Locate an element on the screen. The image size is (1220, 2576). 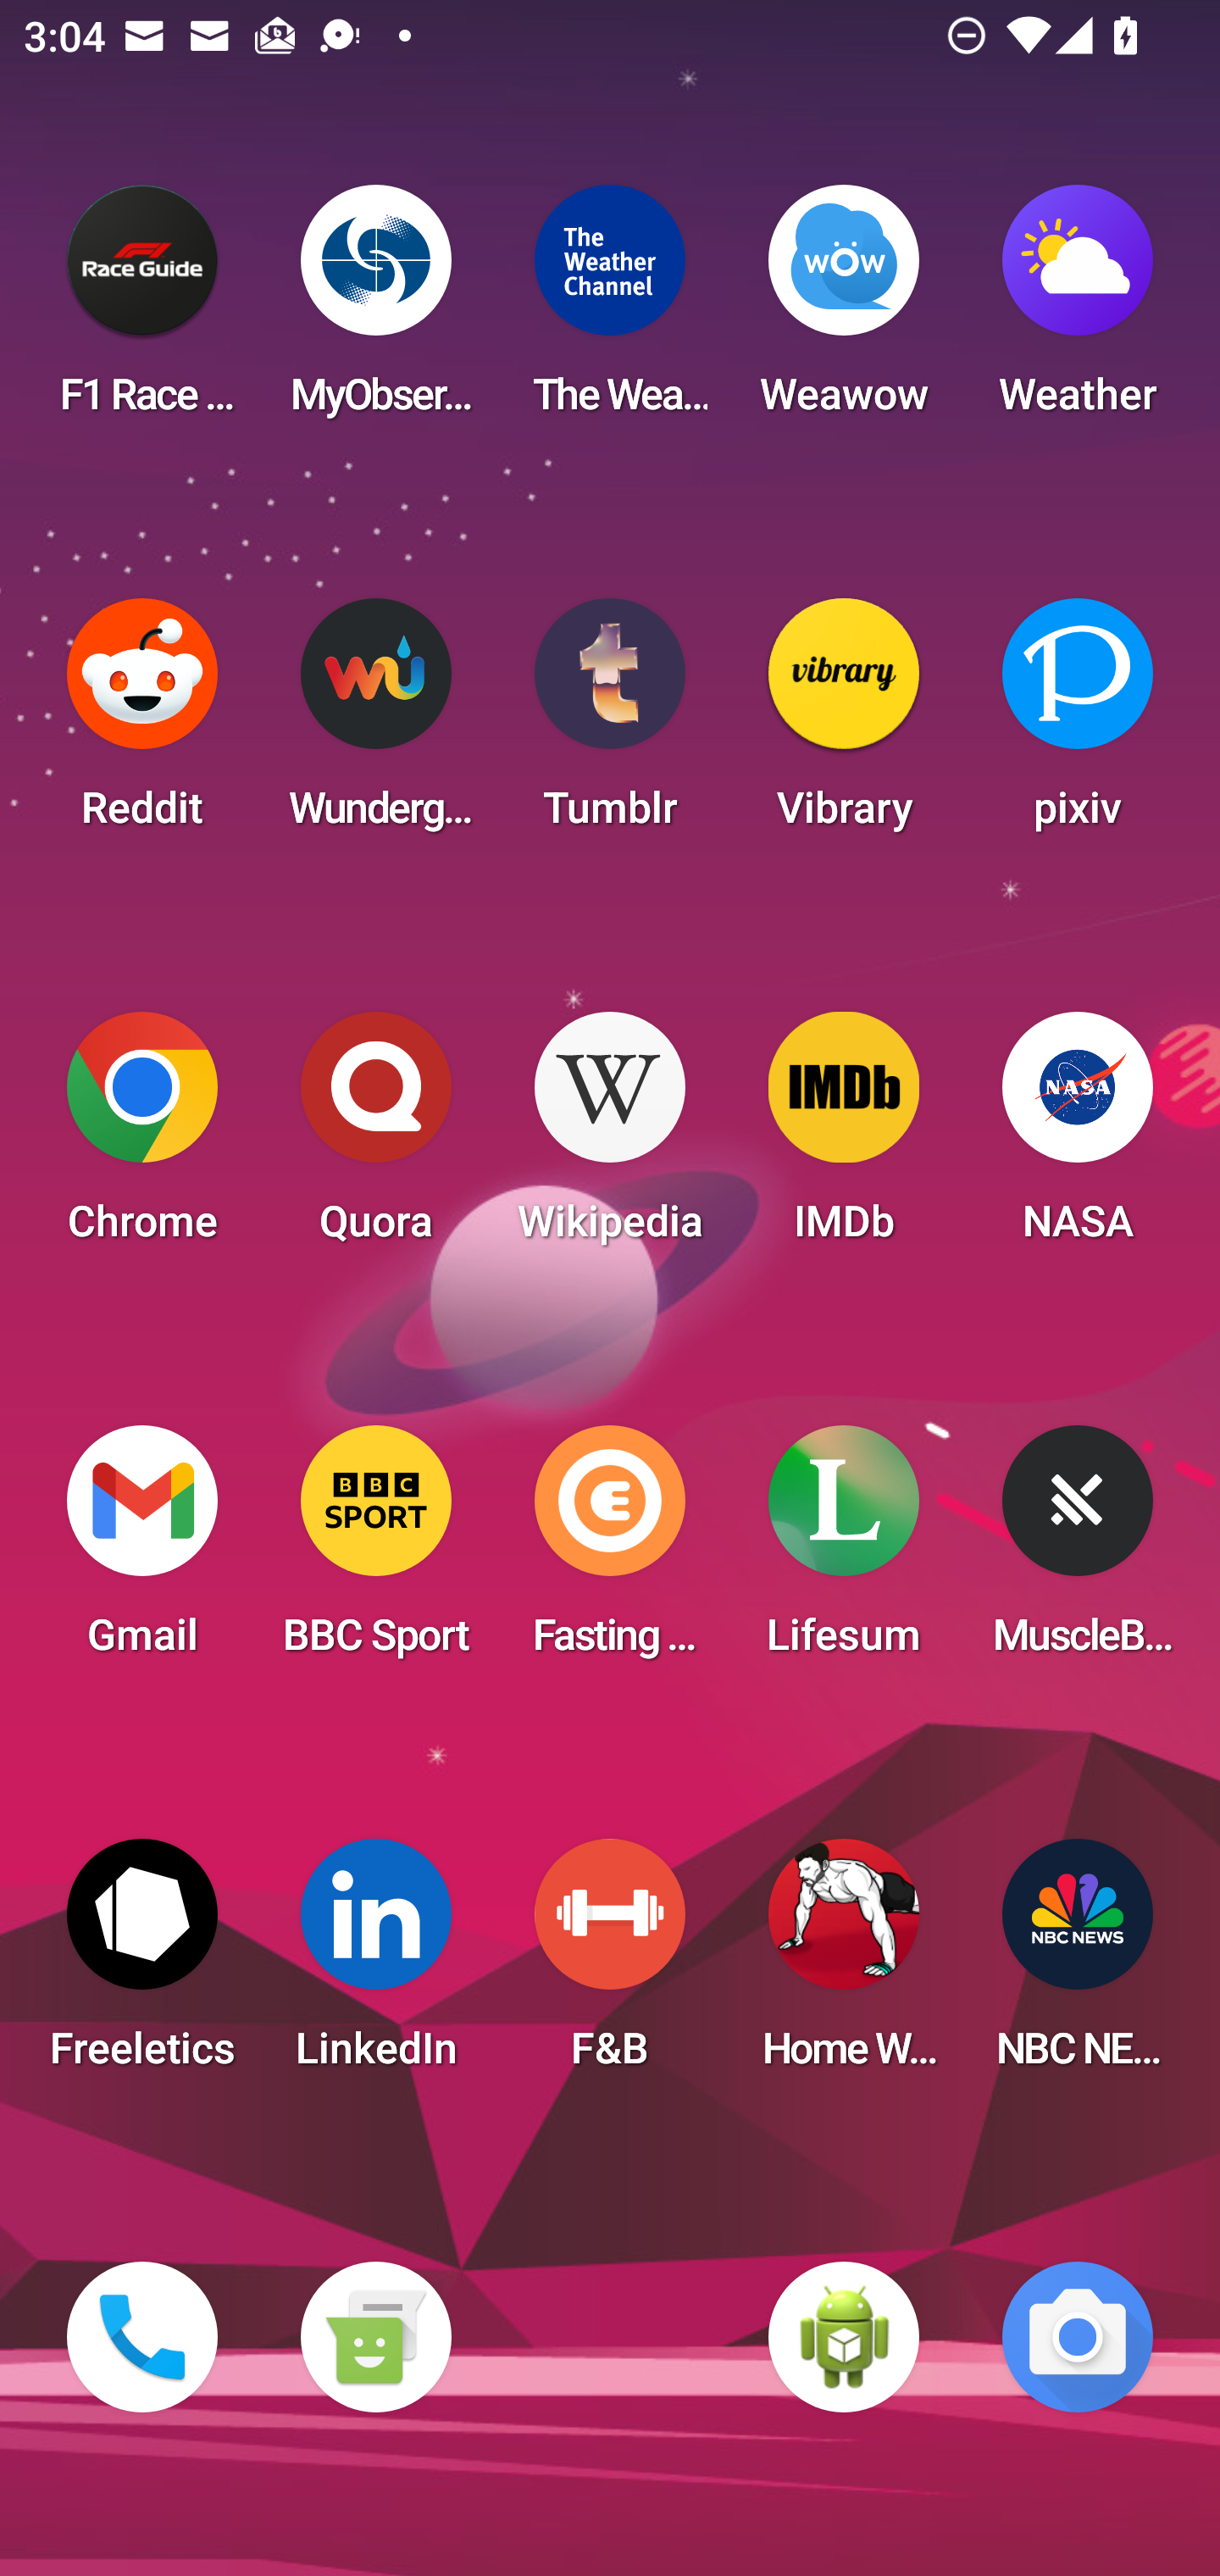
BBC Sport is located at coordinates (375, 1551).